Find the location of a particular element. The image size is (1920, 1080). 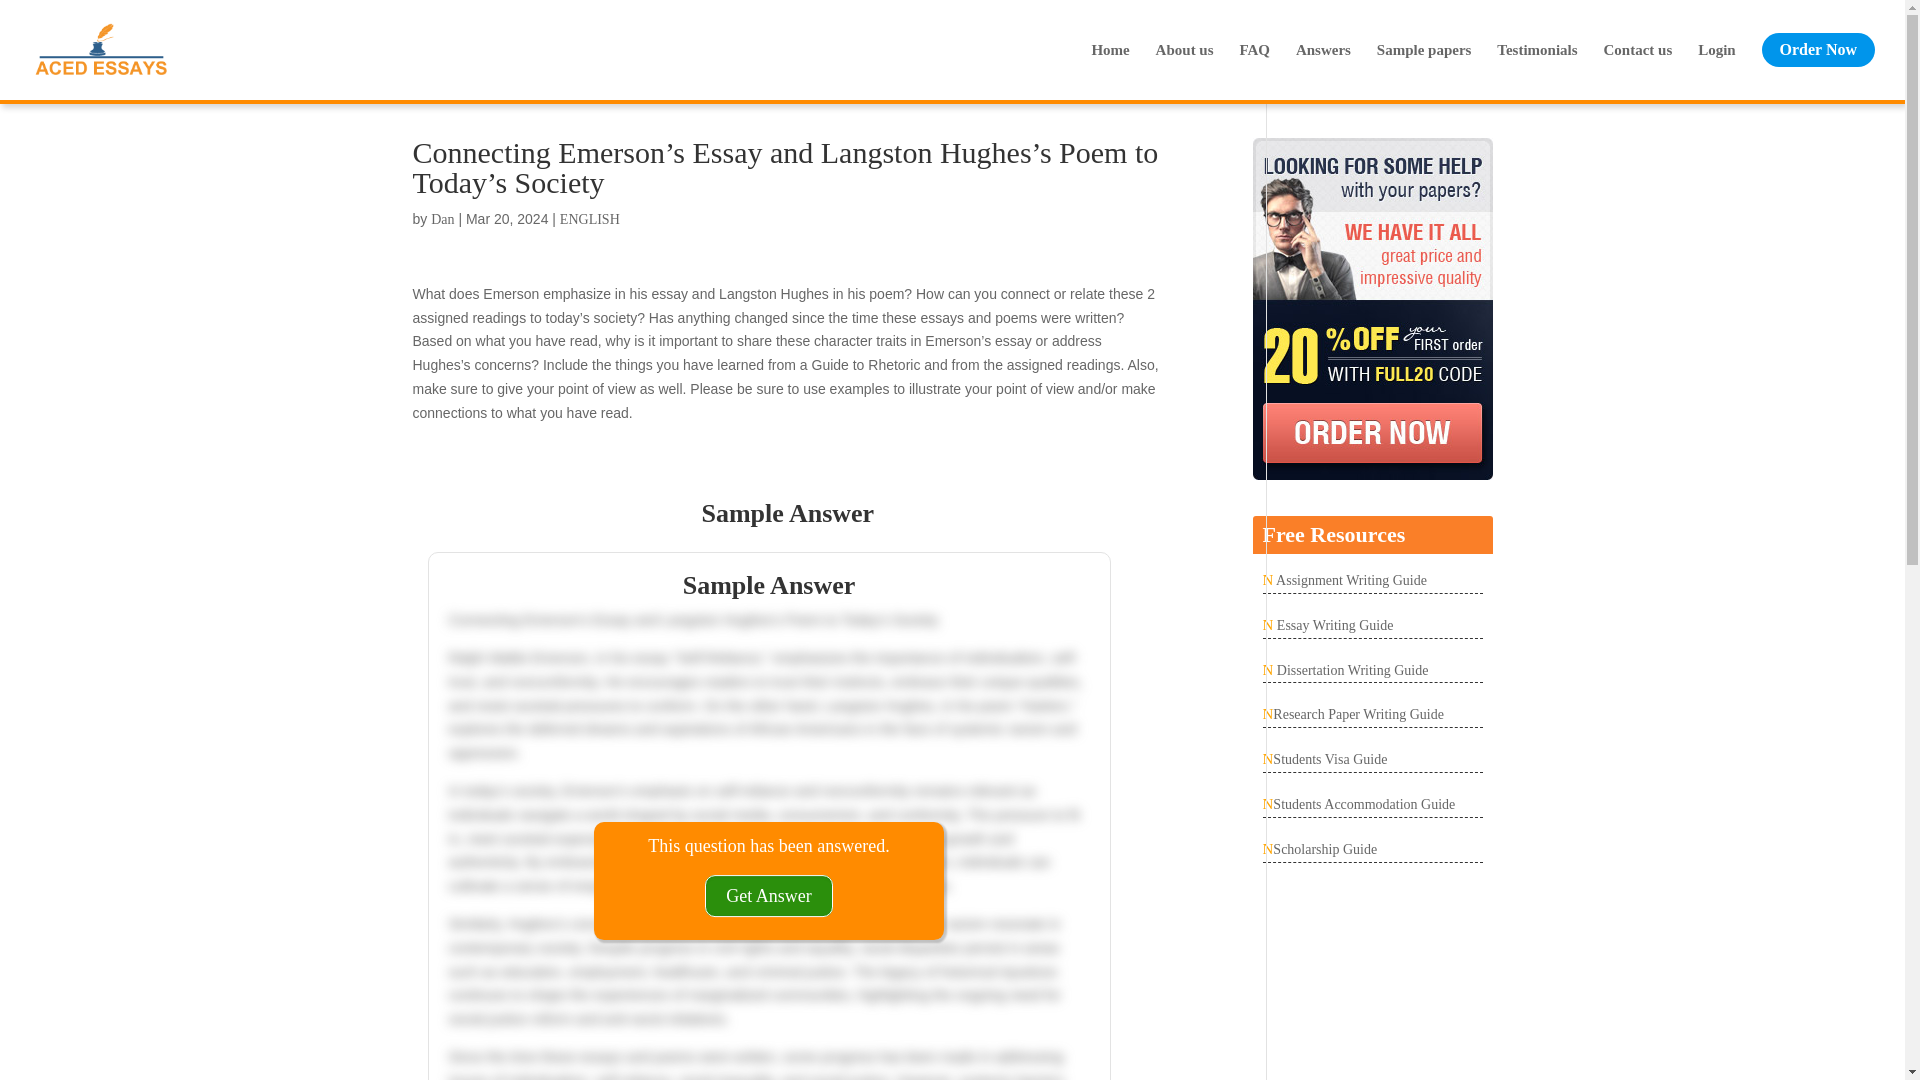

Posts by Dan is located at coordinates (442, 218).